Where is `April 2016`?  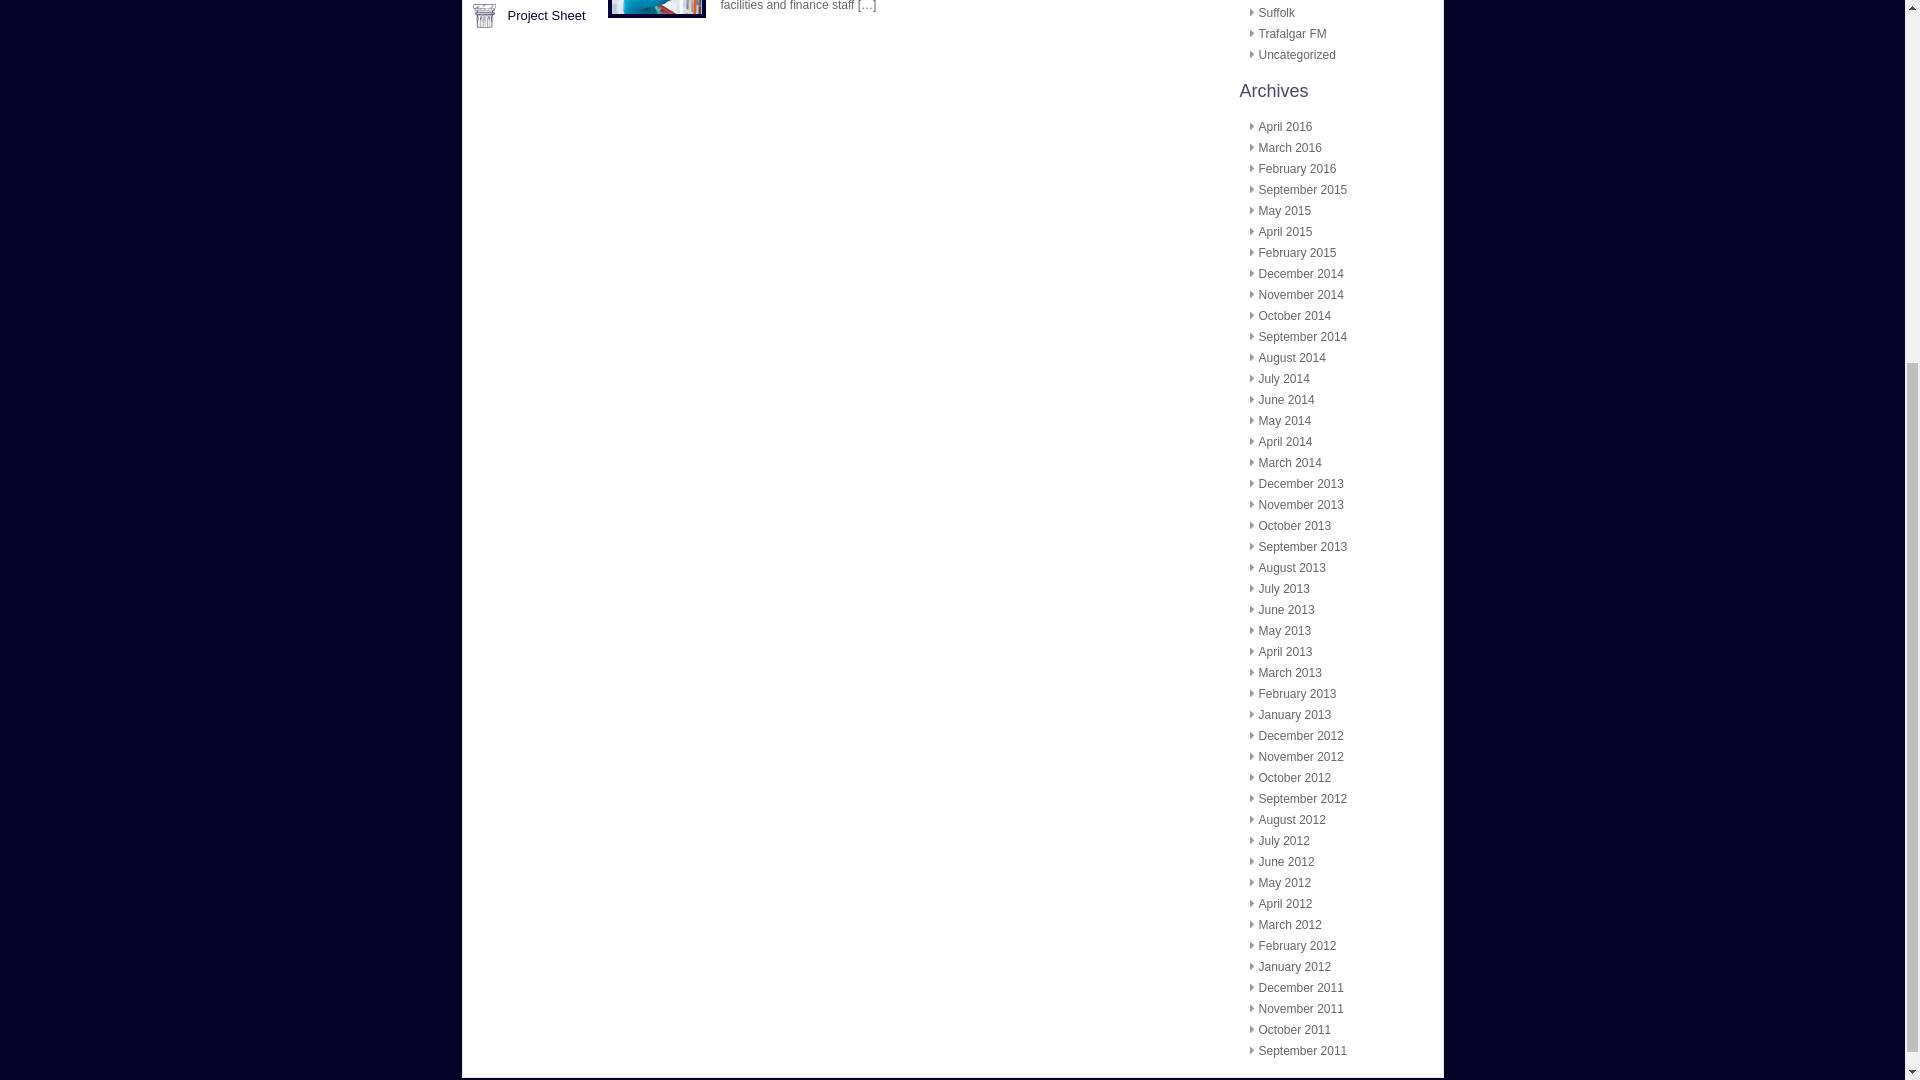 April 2016 is located at coordinates (1284, 126).